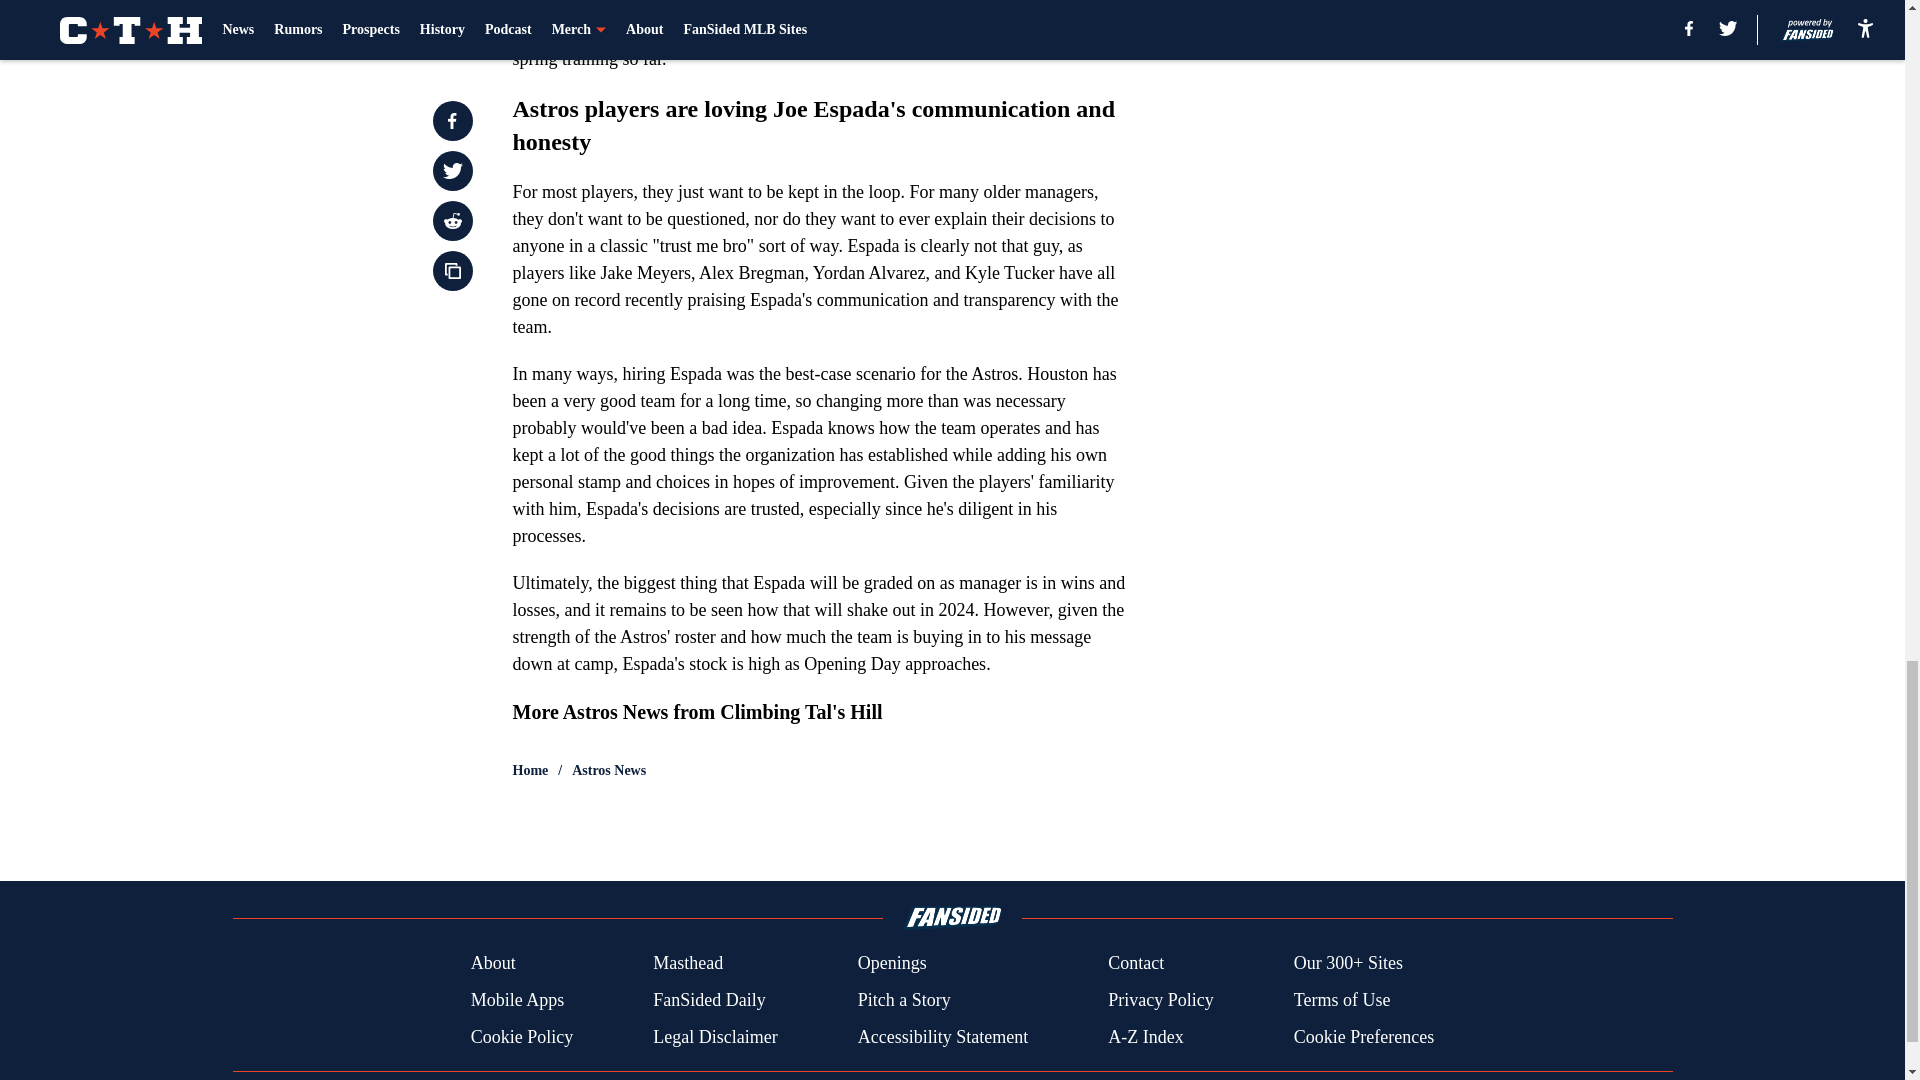 This screenshot has height=1080, width=1920. What do you see at coordinates (947, 32) in the screenshot?
I see `loving the direction Espada is taking the team` at bounding box center [947, 32].